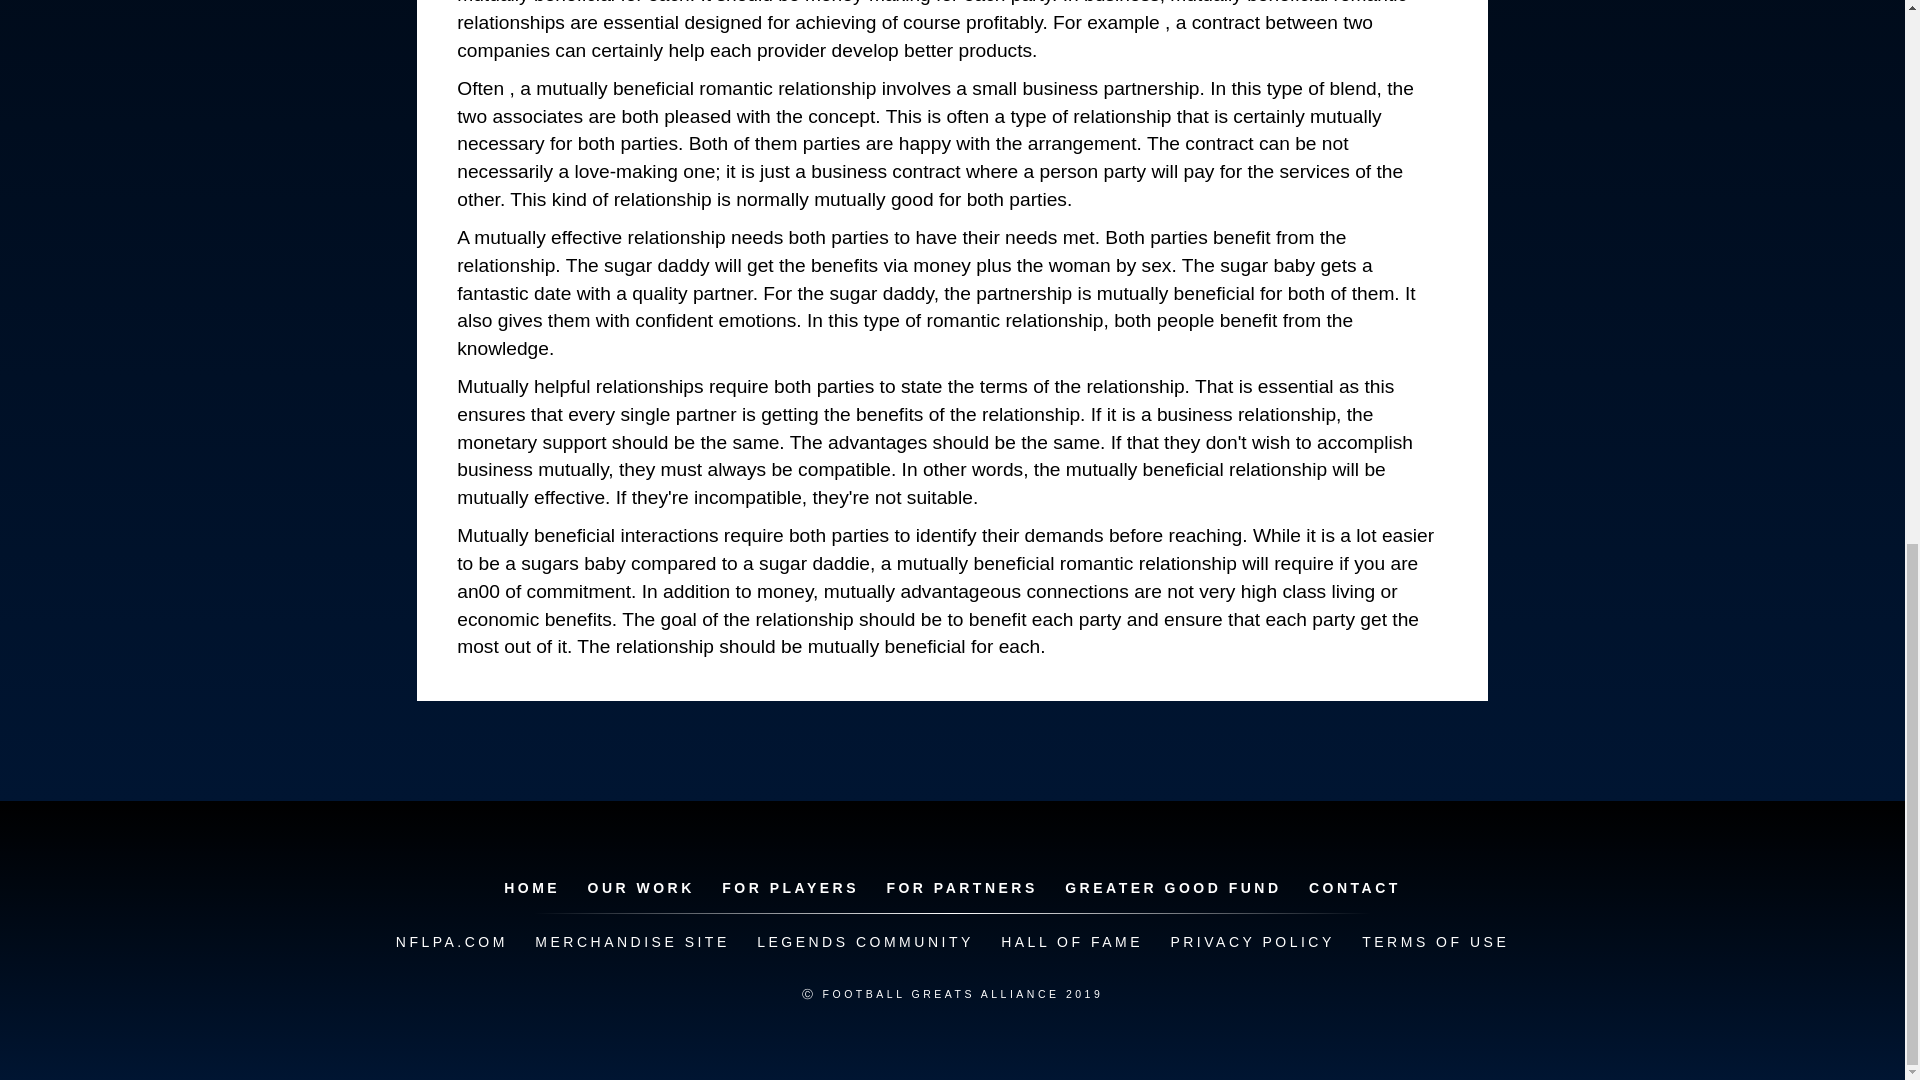  I want to click on GREATER GOOD FUND, so click(1172, 888).